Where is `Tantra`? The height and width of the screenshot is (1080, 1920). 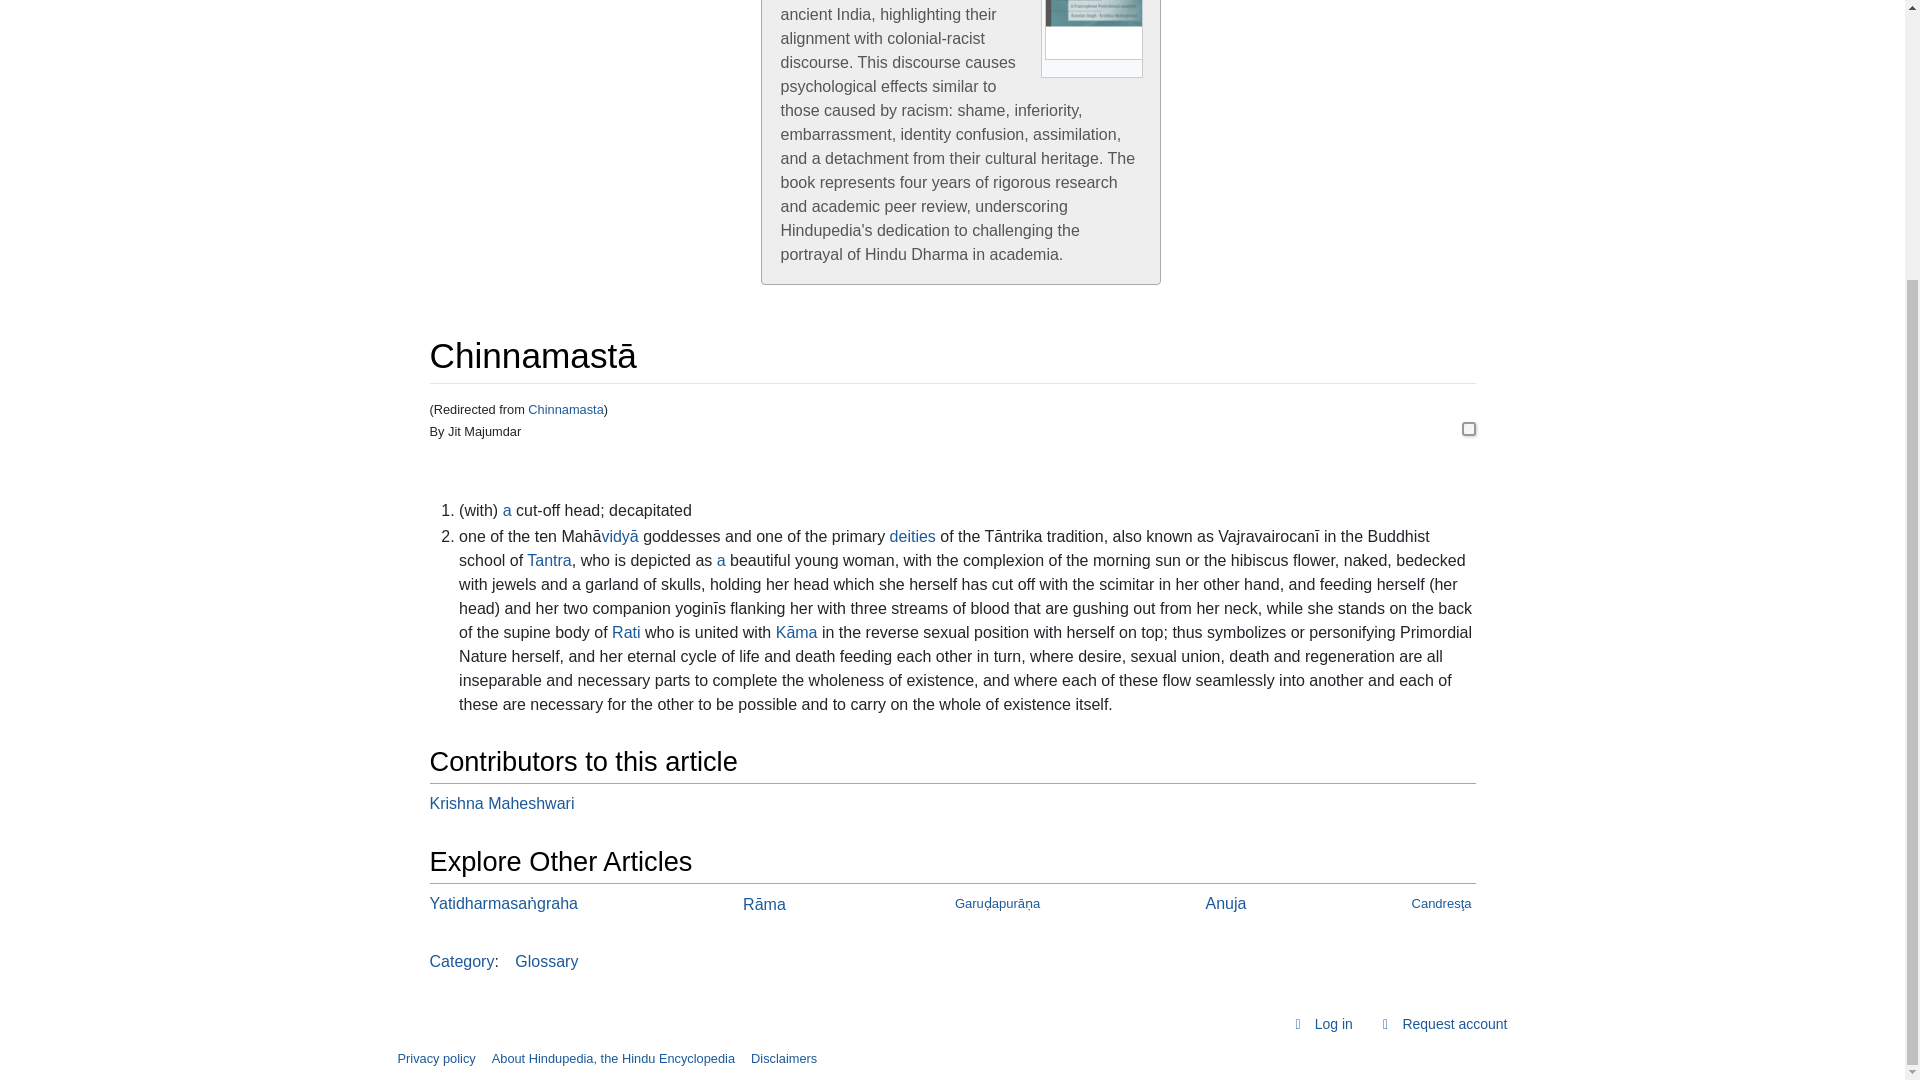
Tantra is located at coordinates (548, 560).